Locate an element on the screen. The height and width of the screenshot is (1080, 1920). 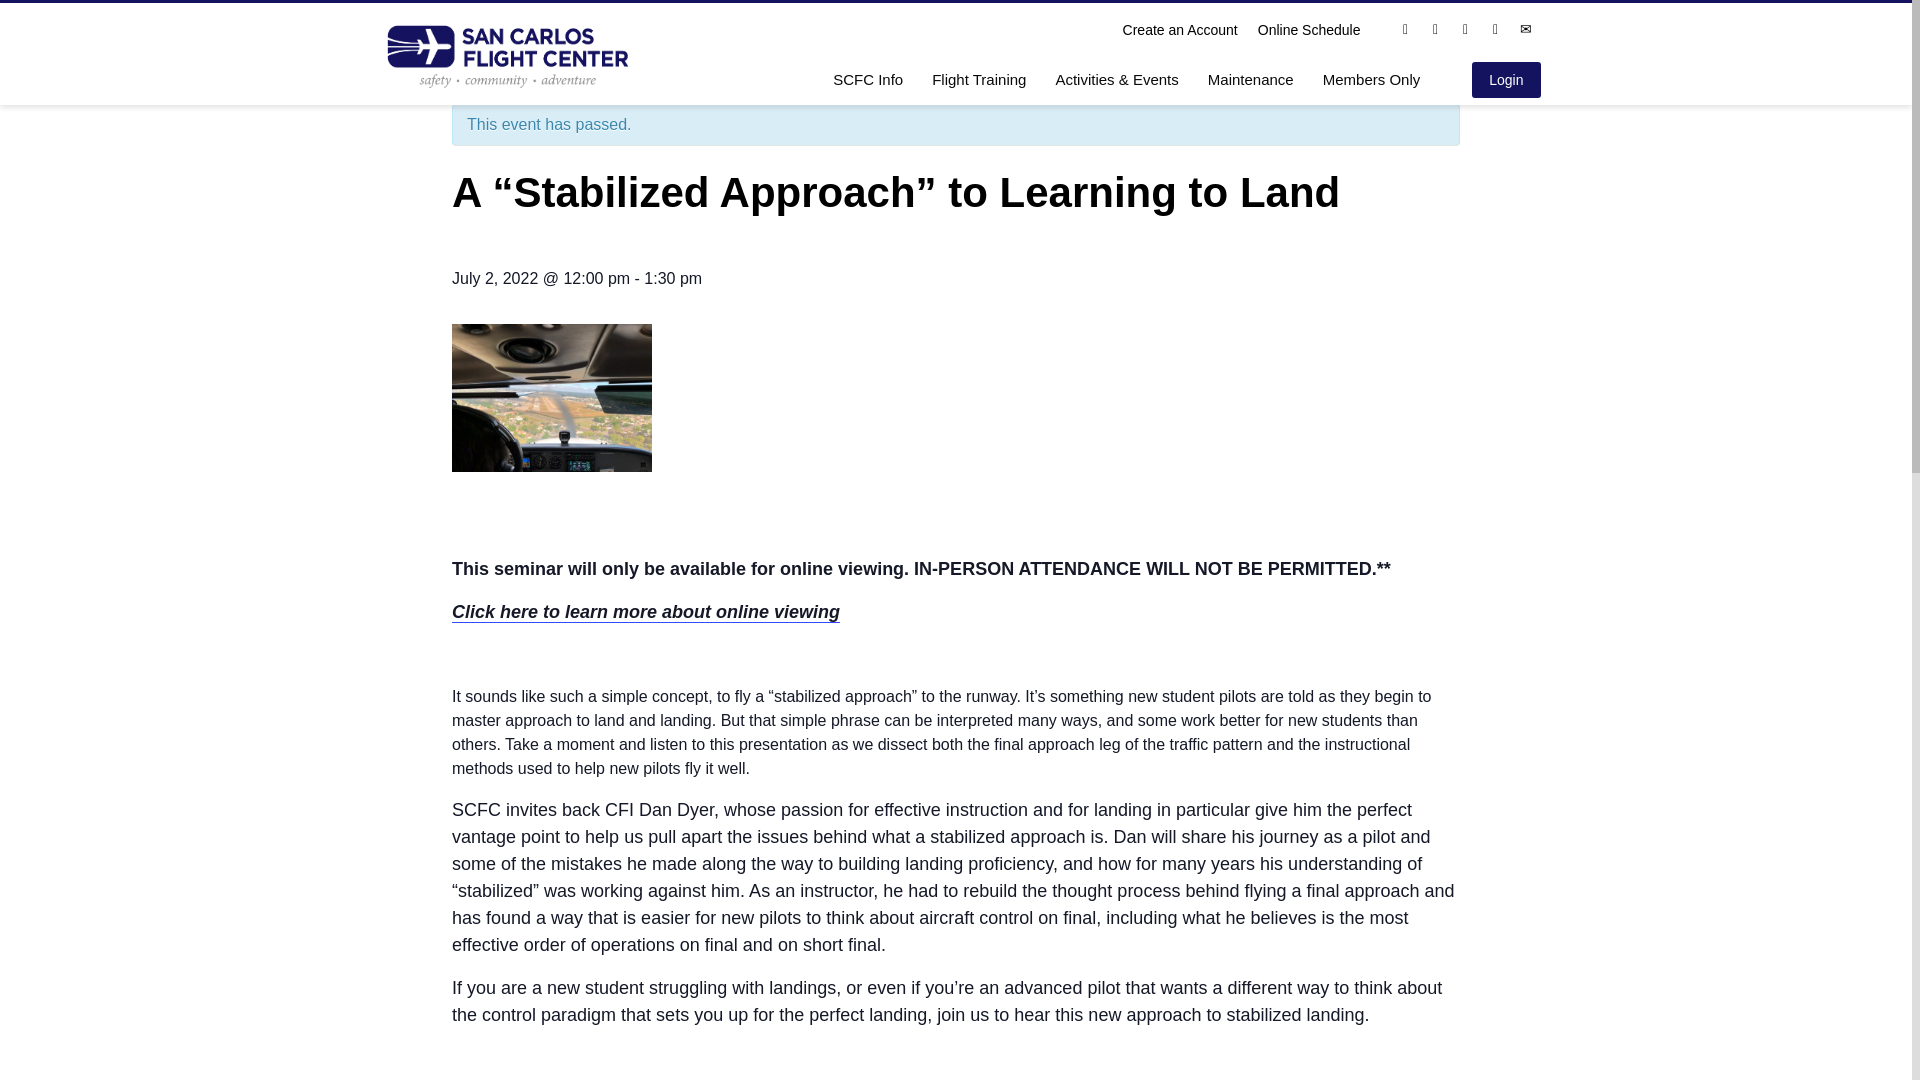
Create an Account is located at coordinates (1180, 30).